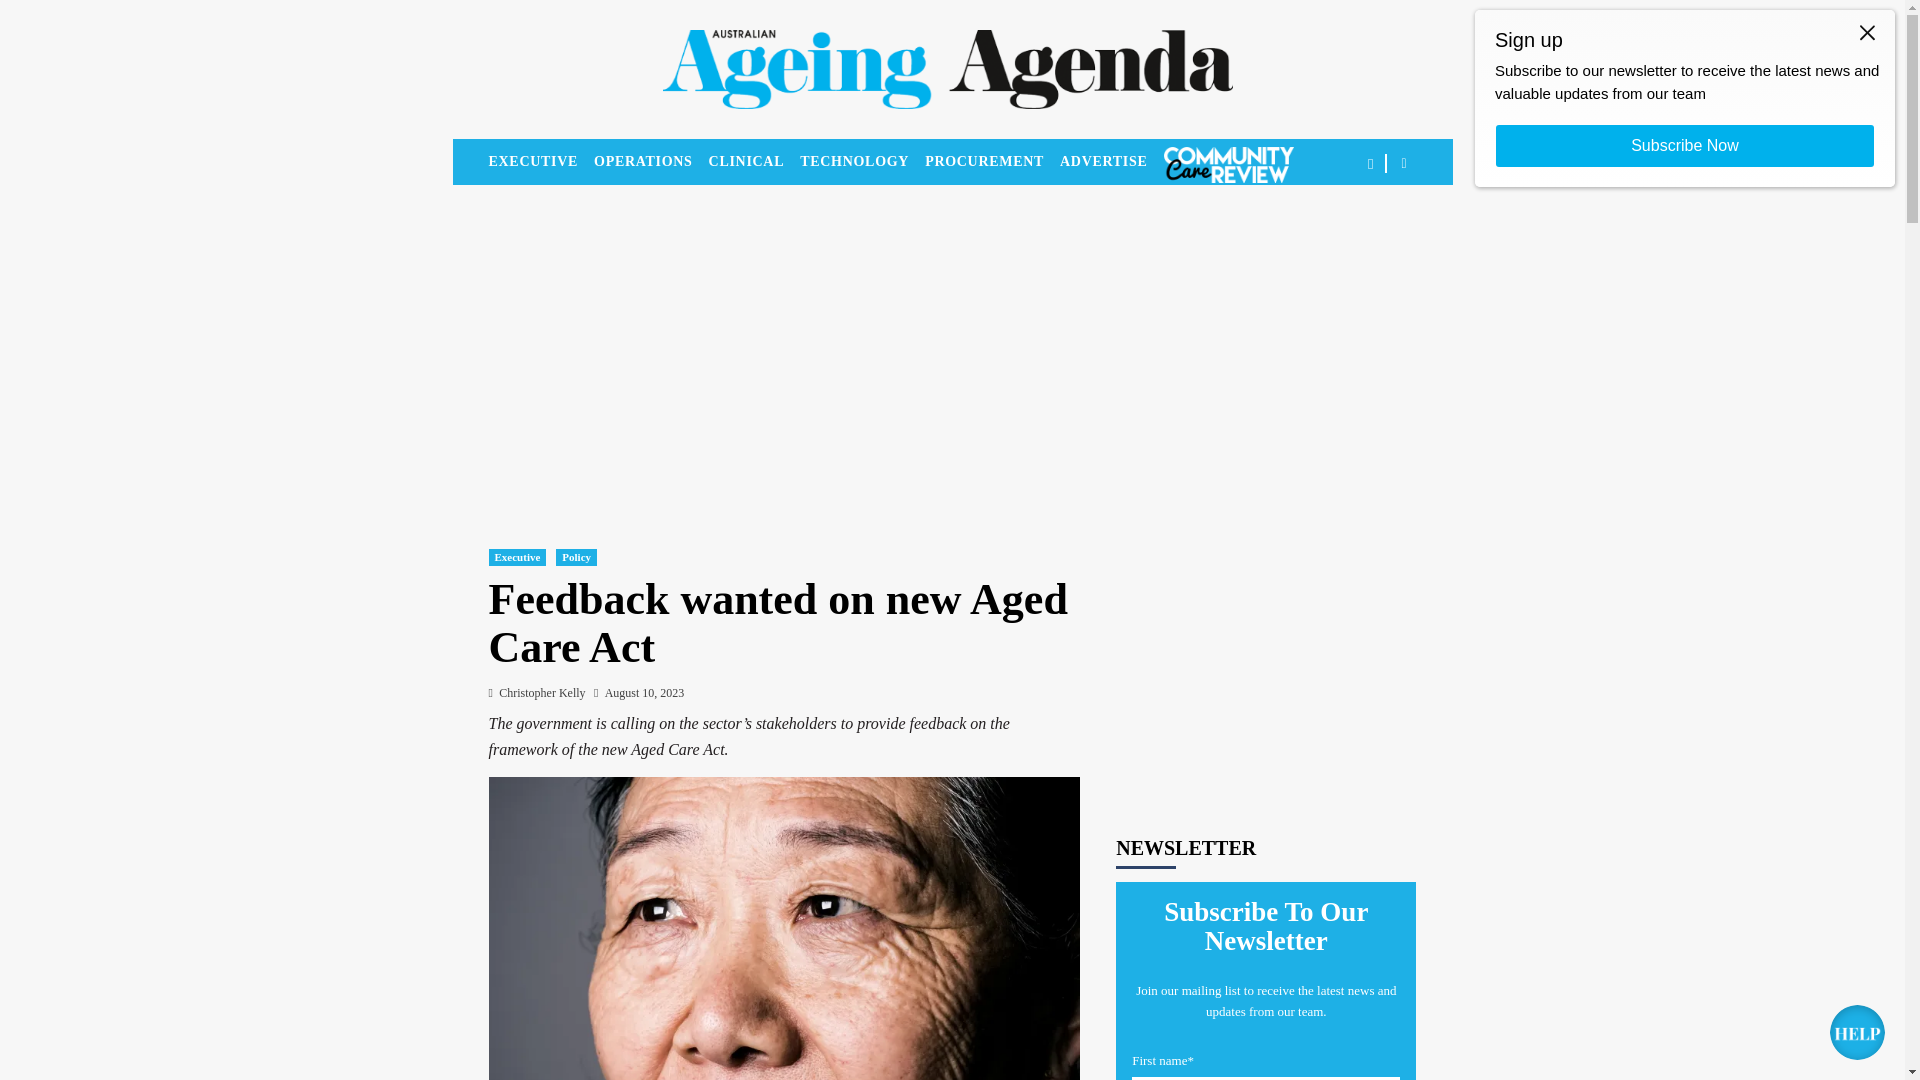 This screenshot has height=1080, width=1920. What do you see at coordinates (862, 162) in the screenshot?
I see `TECHNOLOGY` at bounding box center [862, 162].